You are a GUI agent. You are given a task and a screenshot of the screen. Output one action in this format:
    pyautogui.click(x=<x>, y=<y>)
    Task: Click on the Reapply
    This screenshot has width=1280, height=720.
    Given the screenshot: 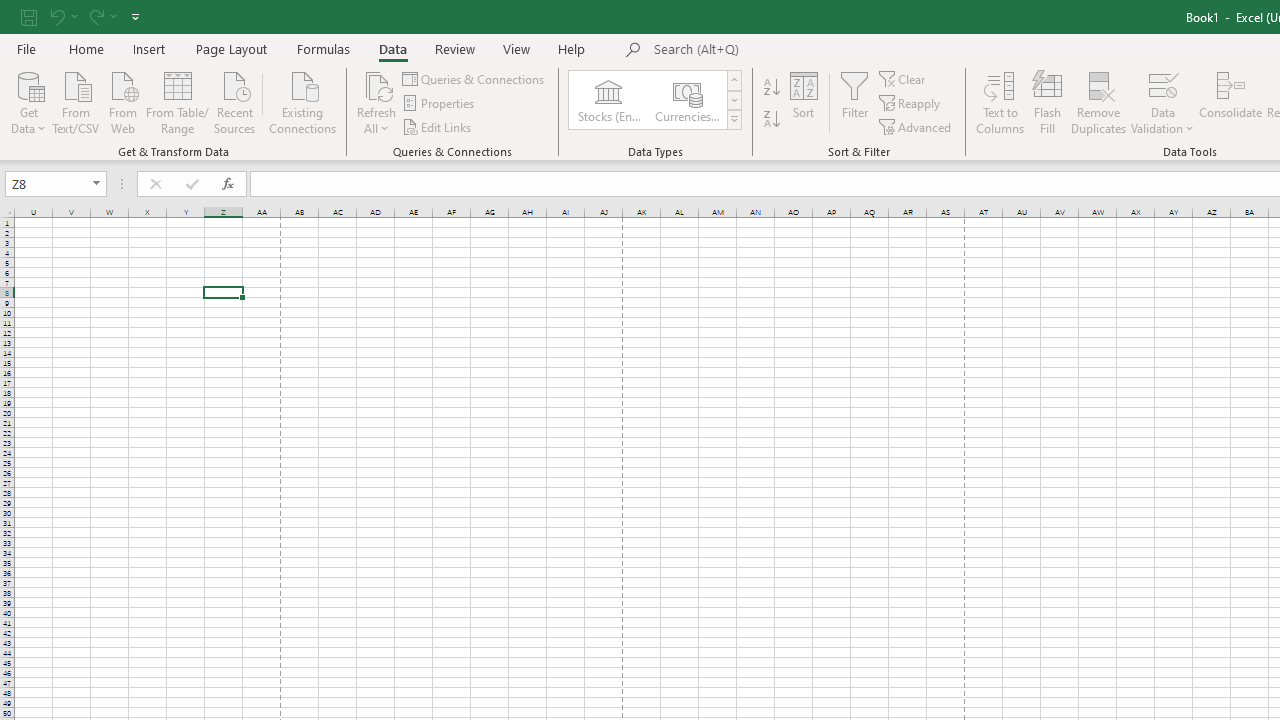 What is the action you would take?
    pyautogui.click(x=911, y=104)
    